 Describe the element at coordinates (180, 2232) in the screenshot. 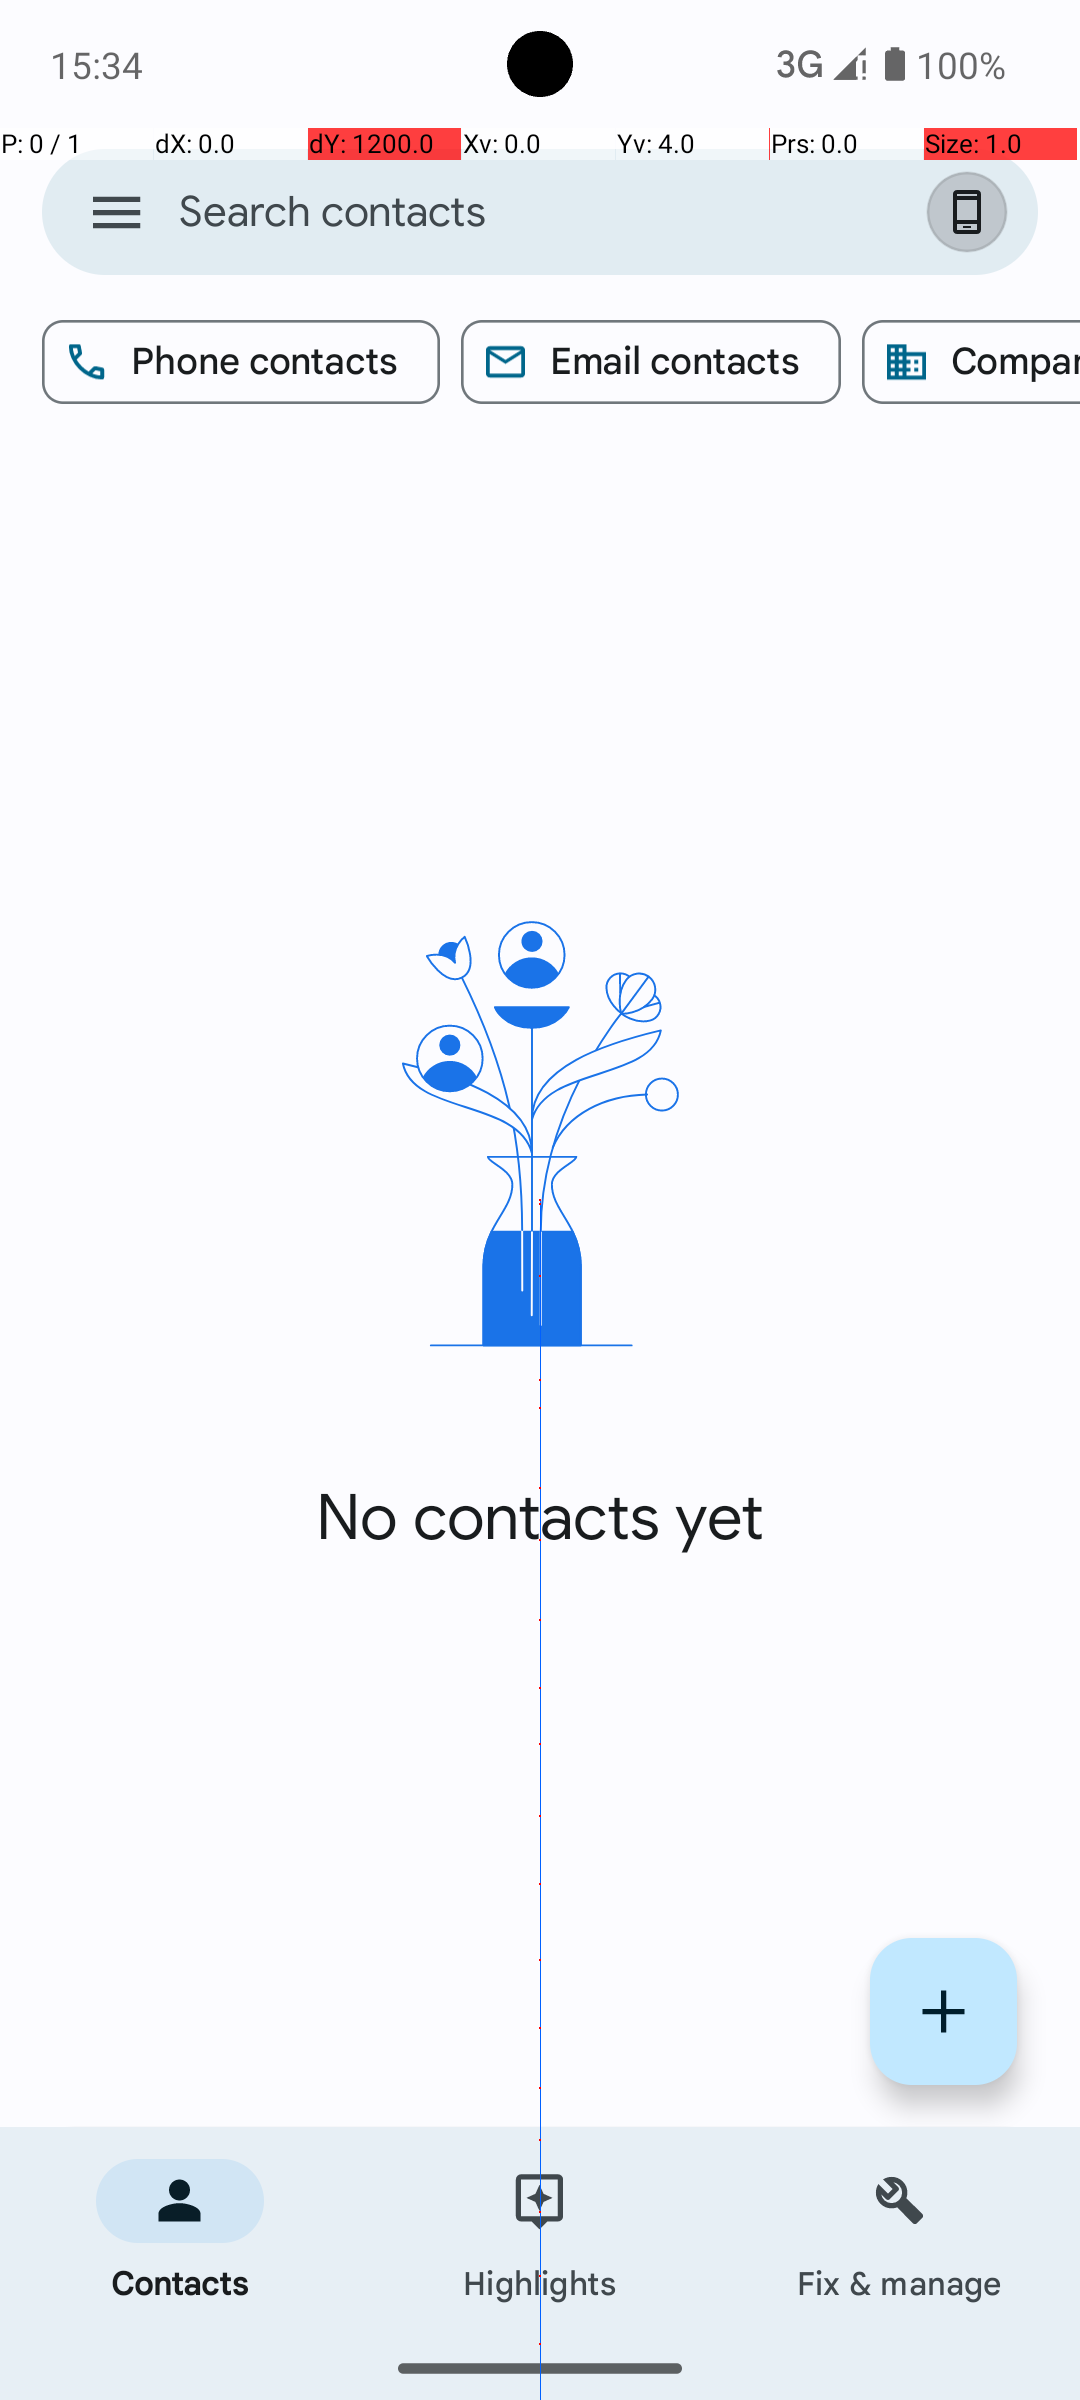

I see `Contacts` at that location.